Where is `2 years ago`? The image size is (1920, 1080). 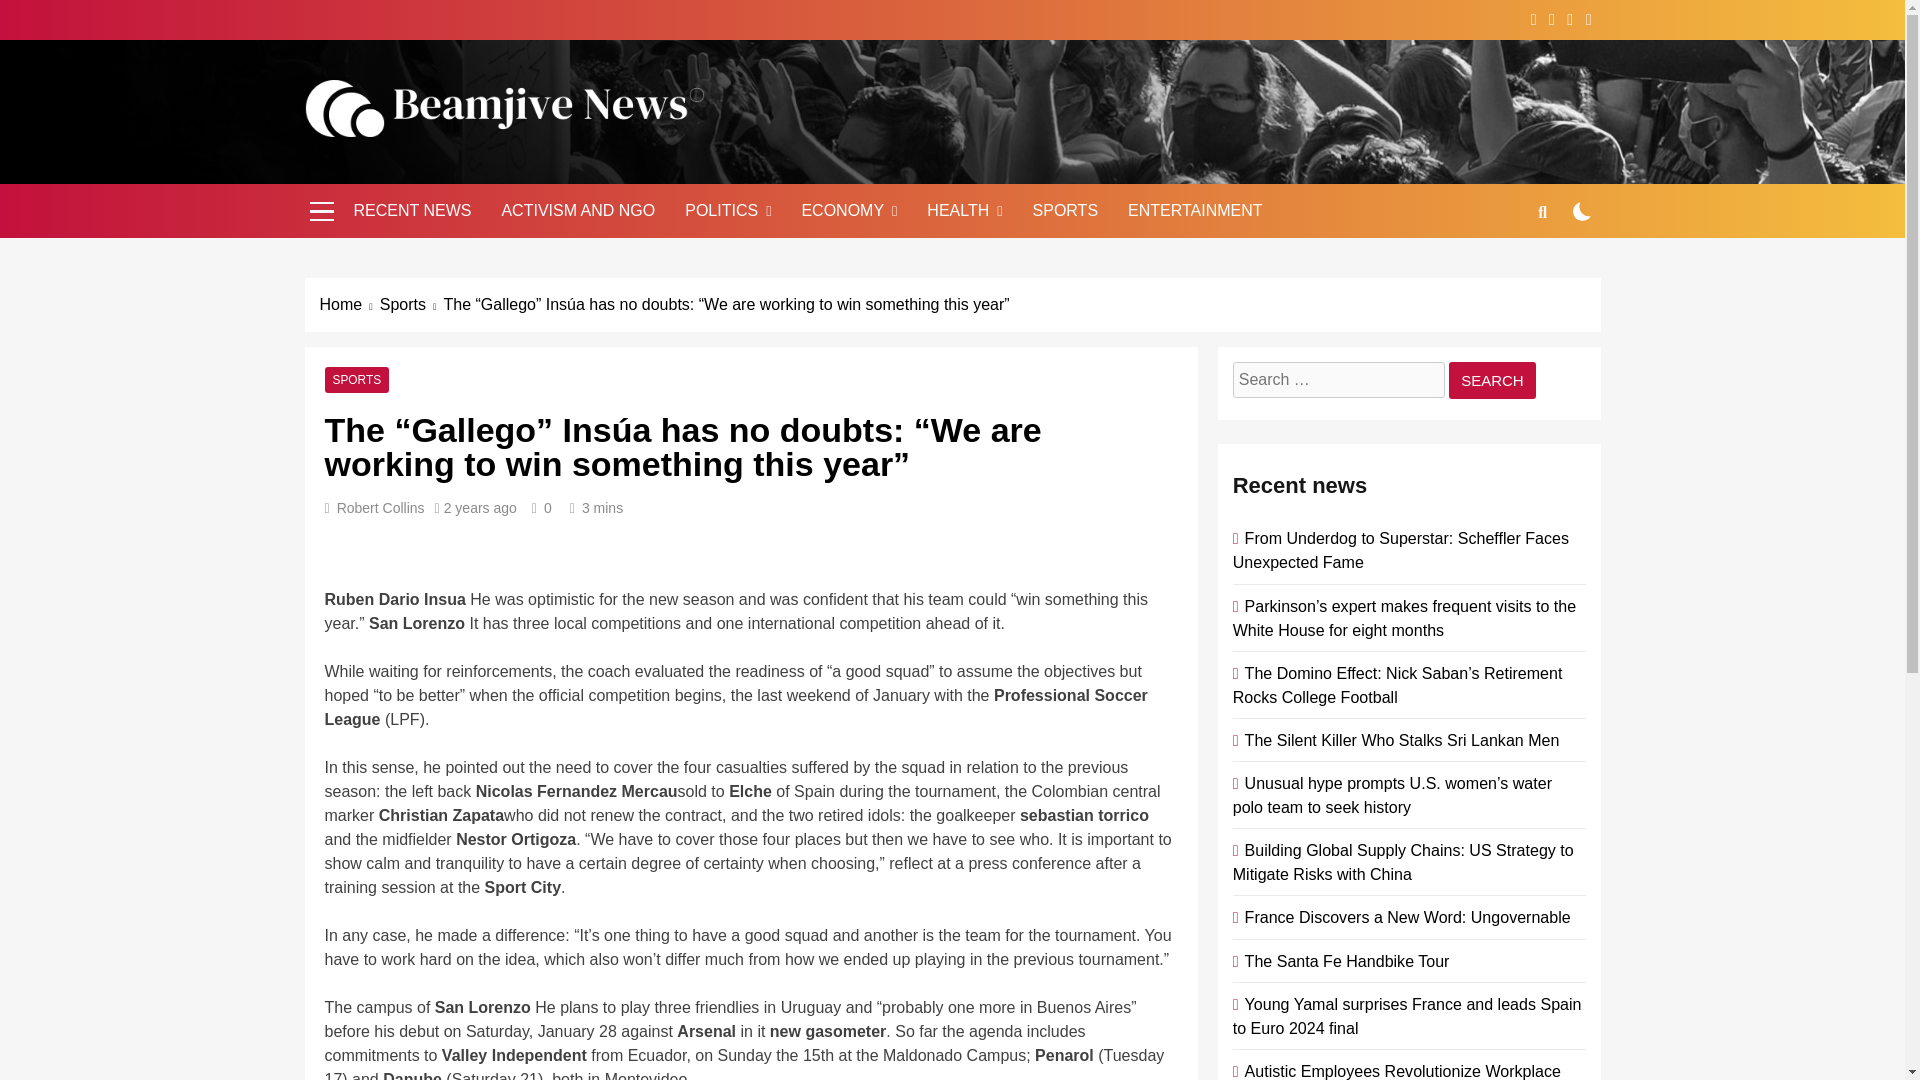 2 years ago is located at coordinates (480, 508).